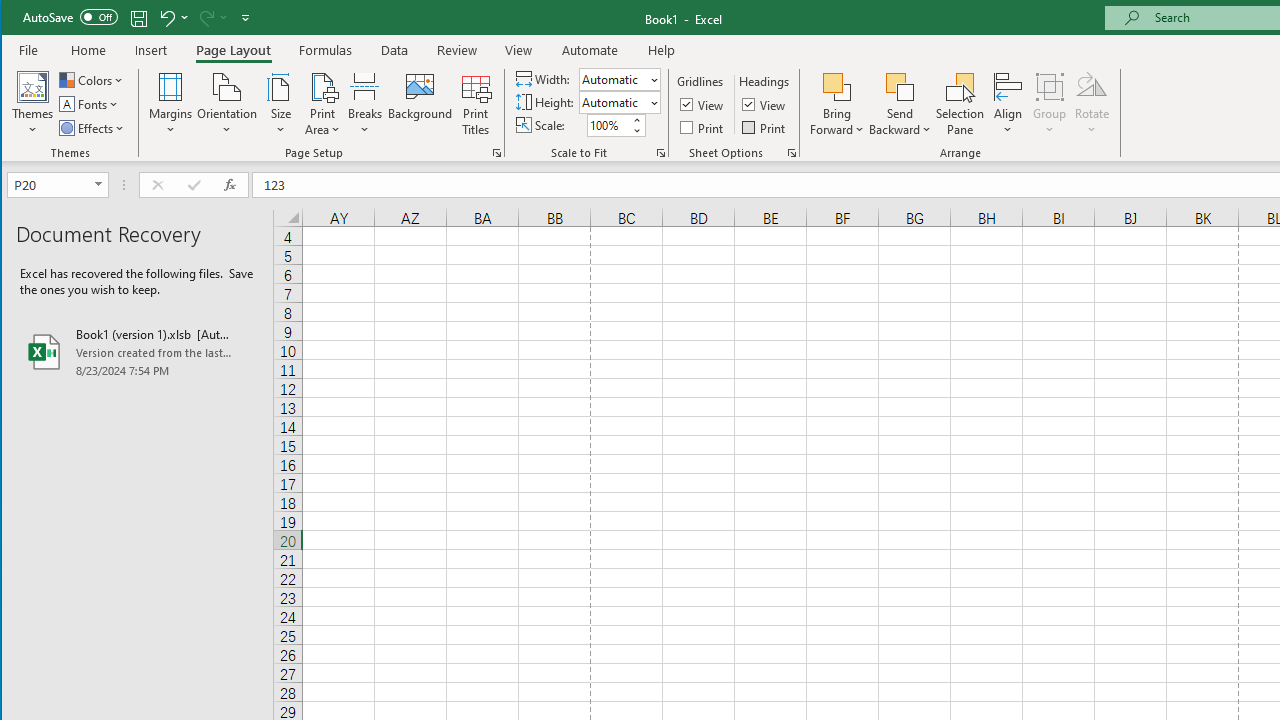 This screenshot has width=1280, height=720. Describe the element at coordinates (636, 130) in the screenshot. I see `Less` at that location.